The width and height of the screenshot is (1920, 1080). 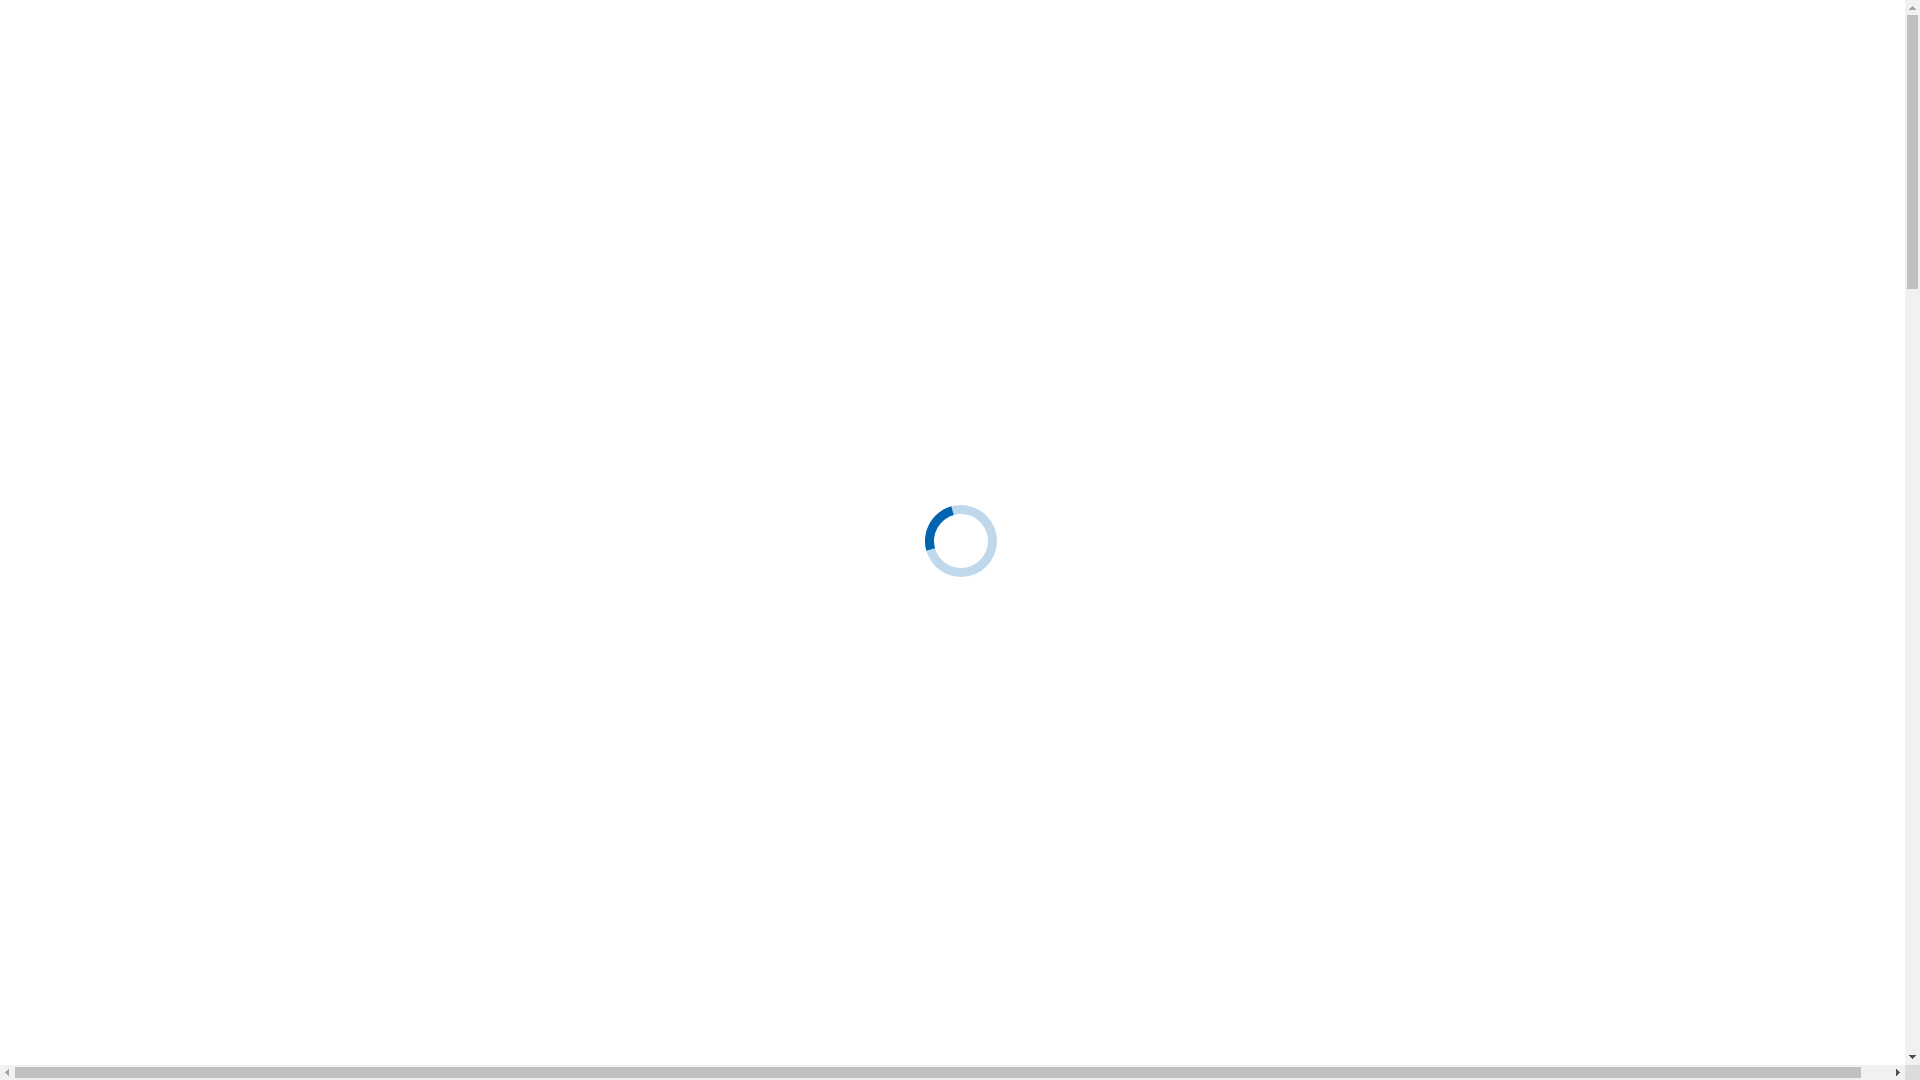 I want to click on Skip to content, so click(x=8, y=8).